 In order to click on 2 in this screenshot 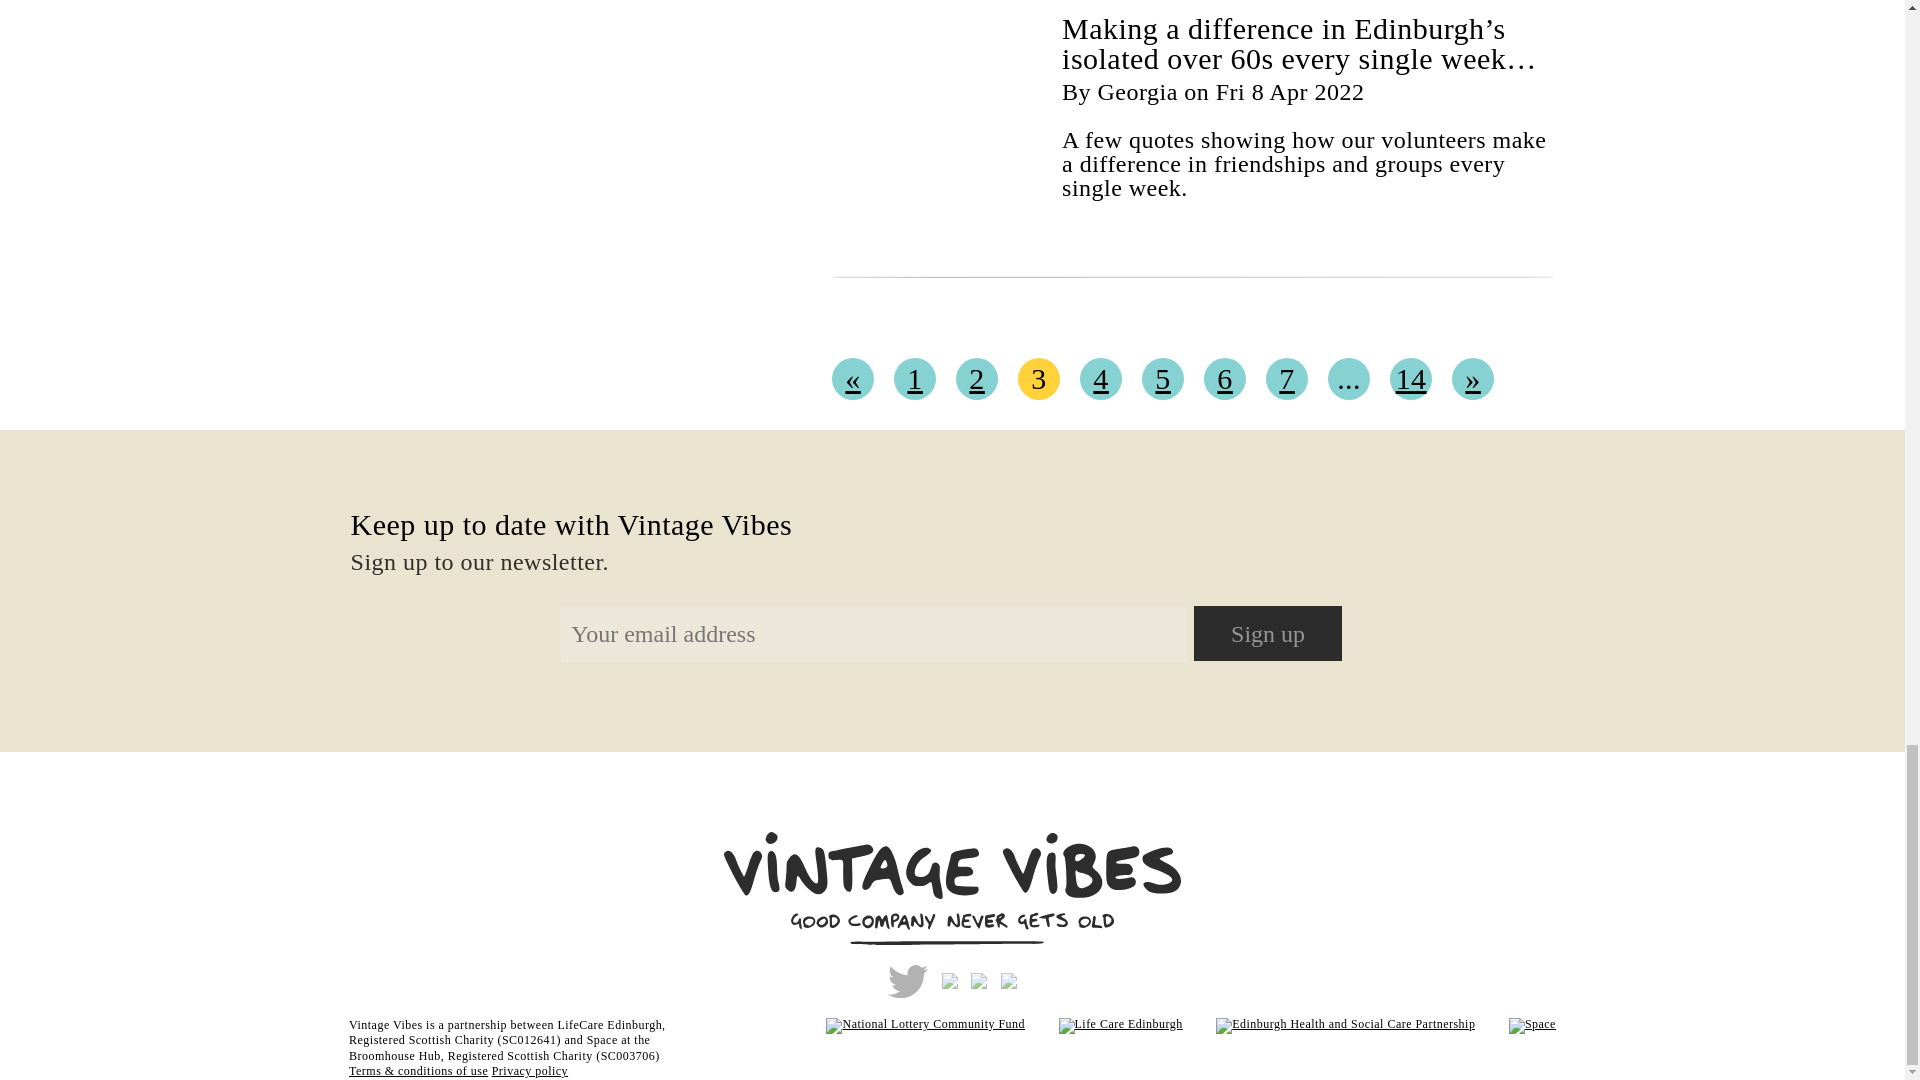, I will do `click(977, 378)`.